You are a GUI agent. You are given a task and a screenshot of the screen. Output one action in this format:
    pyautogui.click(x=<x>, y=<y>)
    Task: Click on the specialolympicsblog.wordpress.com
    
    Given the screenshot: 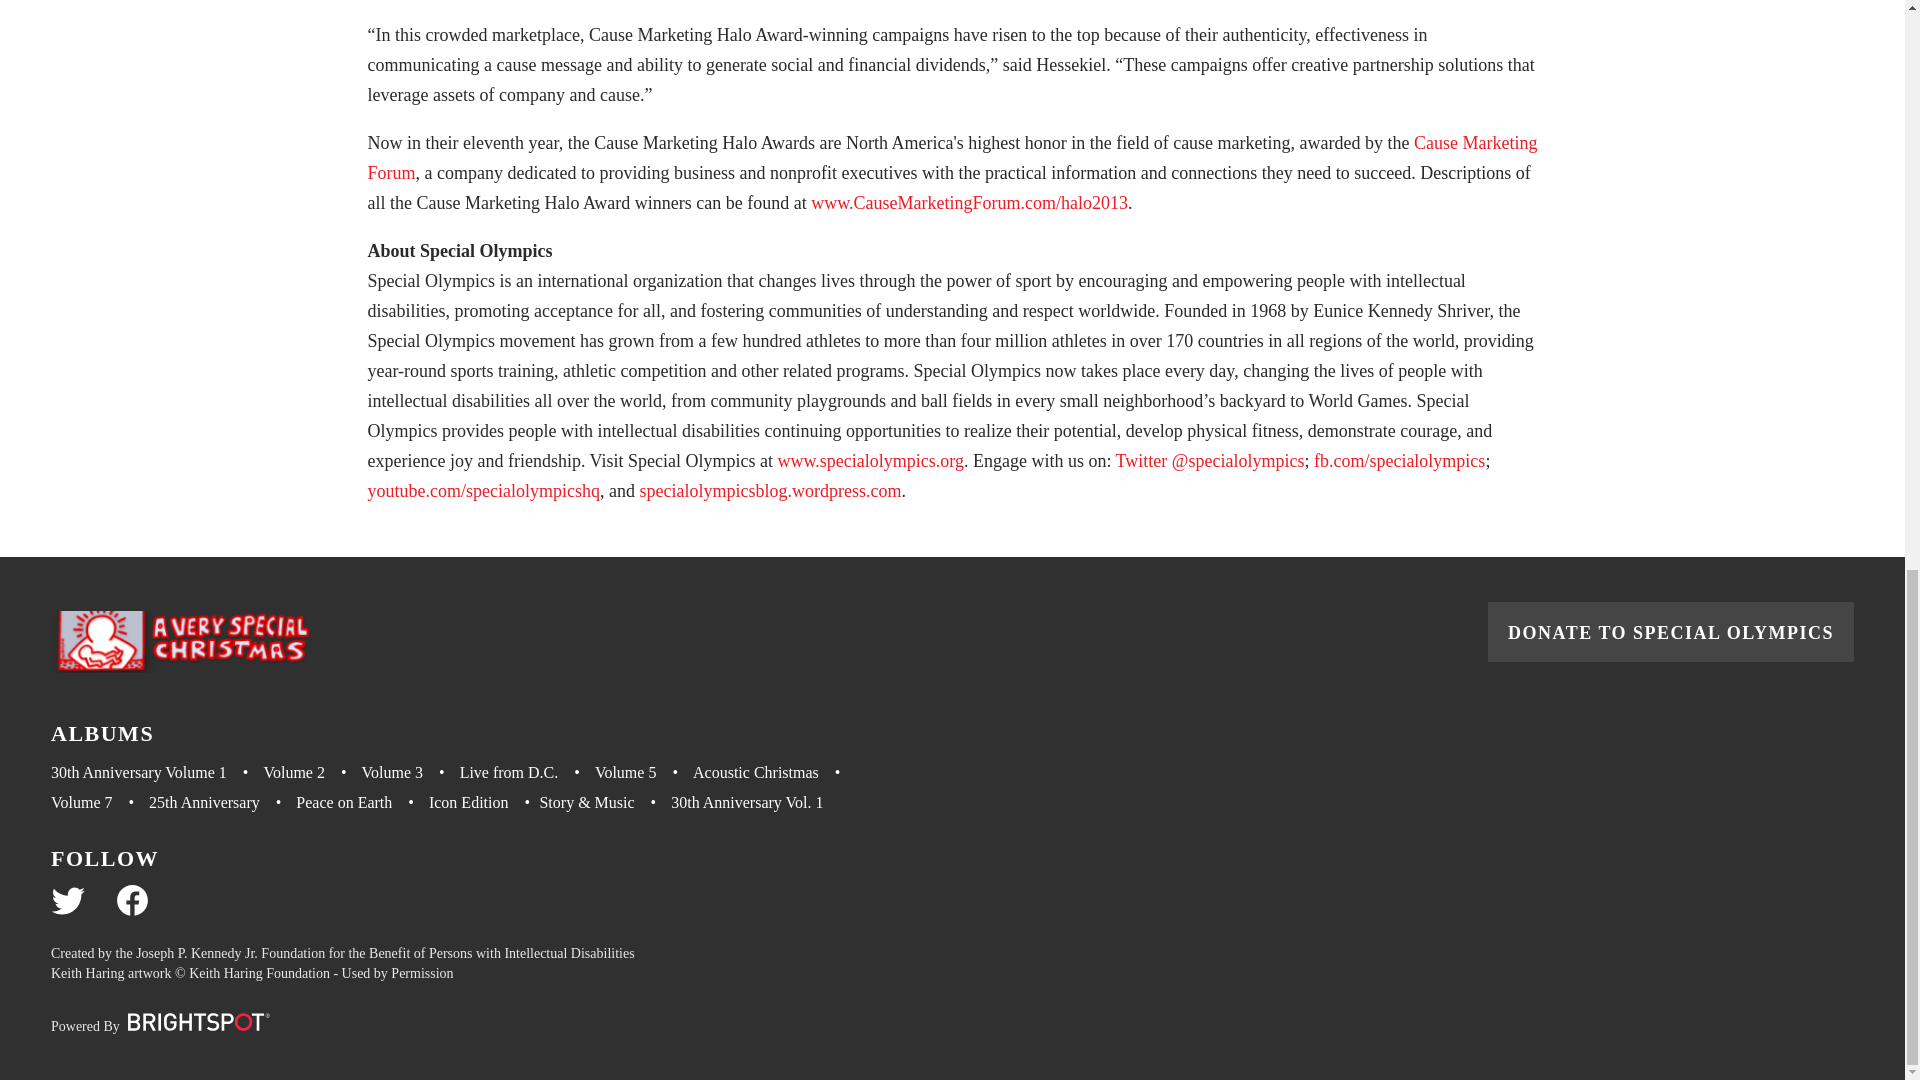 What is the action you would take?
    pyautogui.click(x=770, y=490)
    